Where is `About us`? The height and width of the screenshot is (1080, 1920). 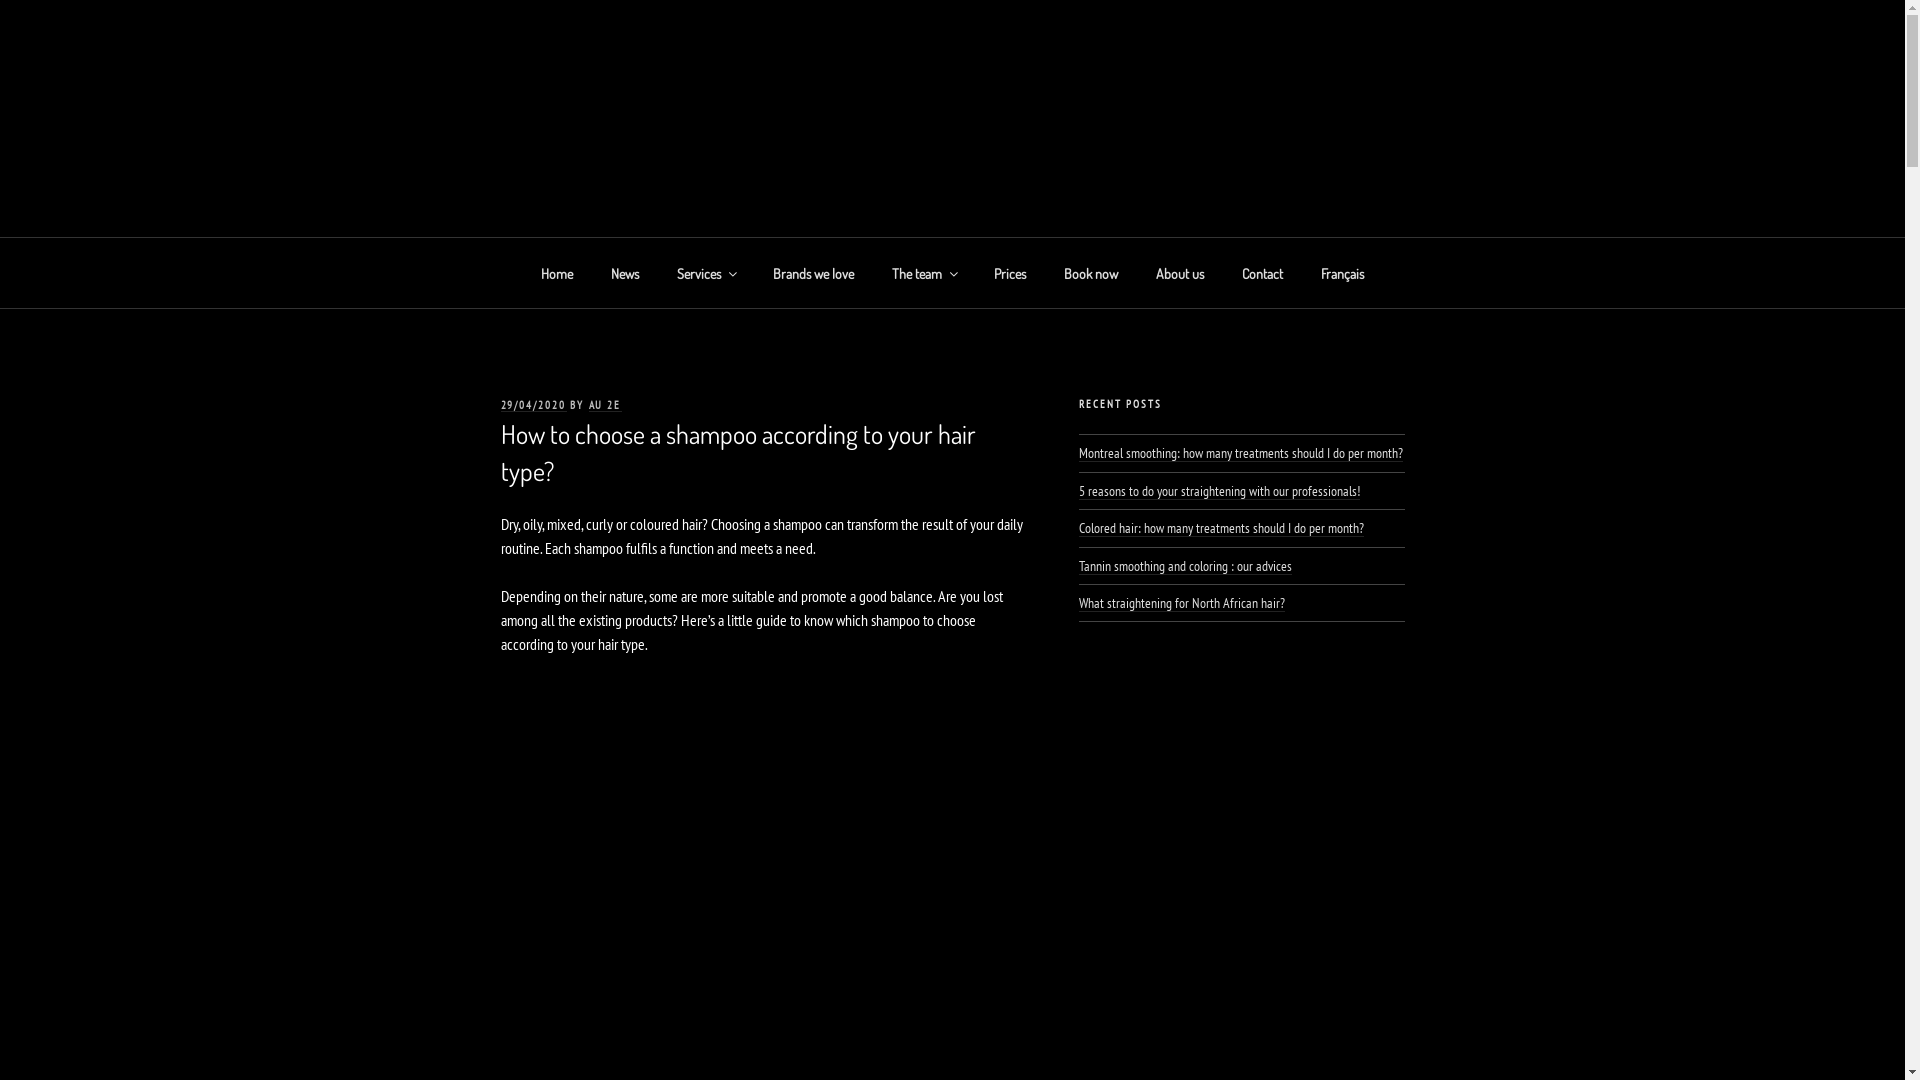
About us is located at coordinates (1180, 272).